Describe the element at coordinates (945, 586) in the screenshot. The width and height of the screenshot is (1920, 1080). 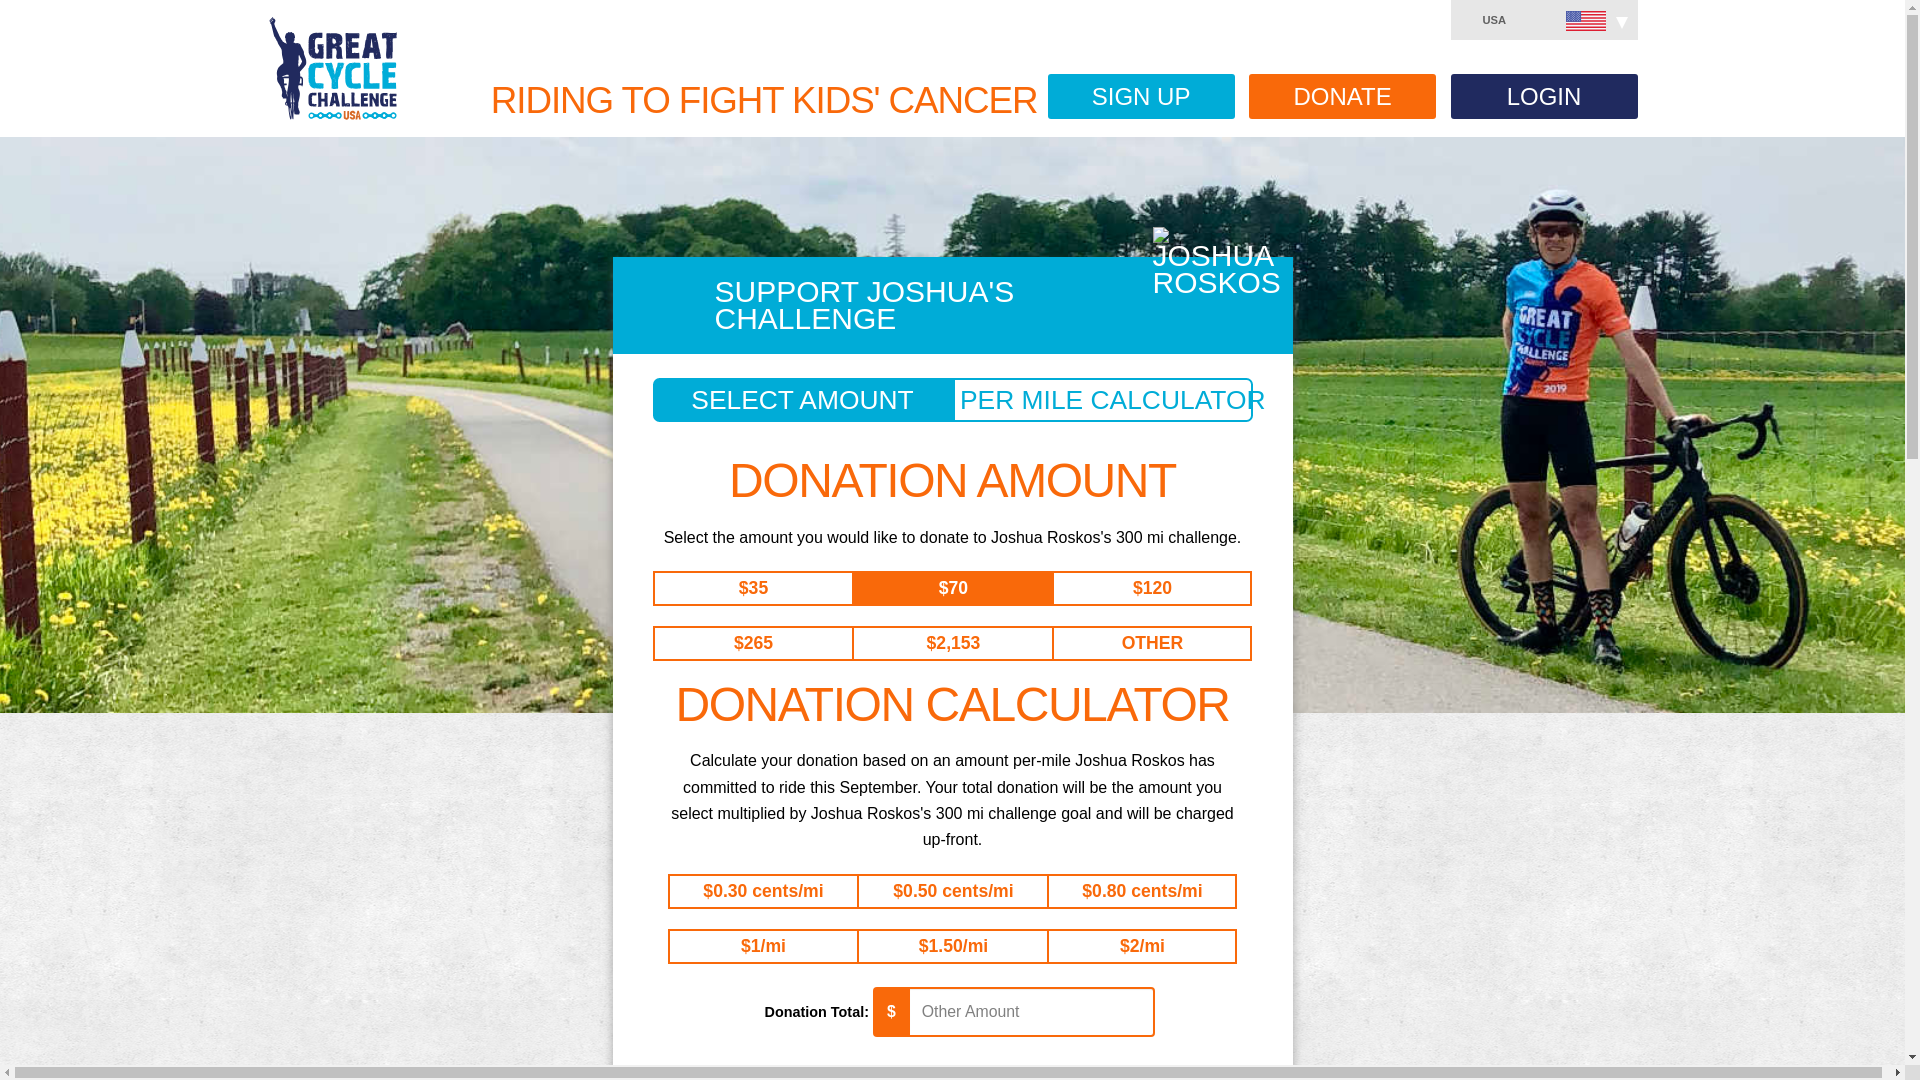
I see `70` at that location.